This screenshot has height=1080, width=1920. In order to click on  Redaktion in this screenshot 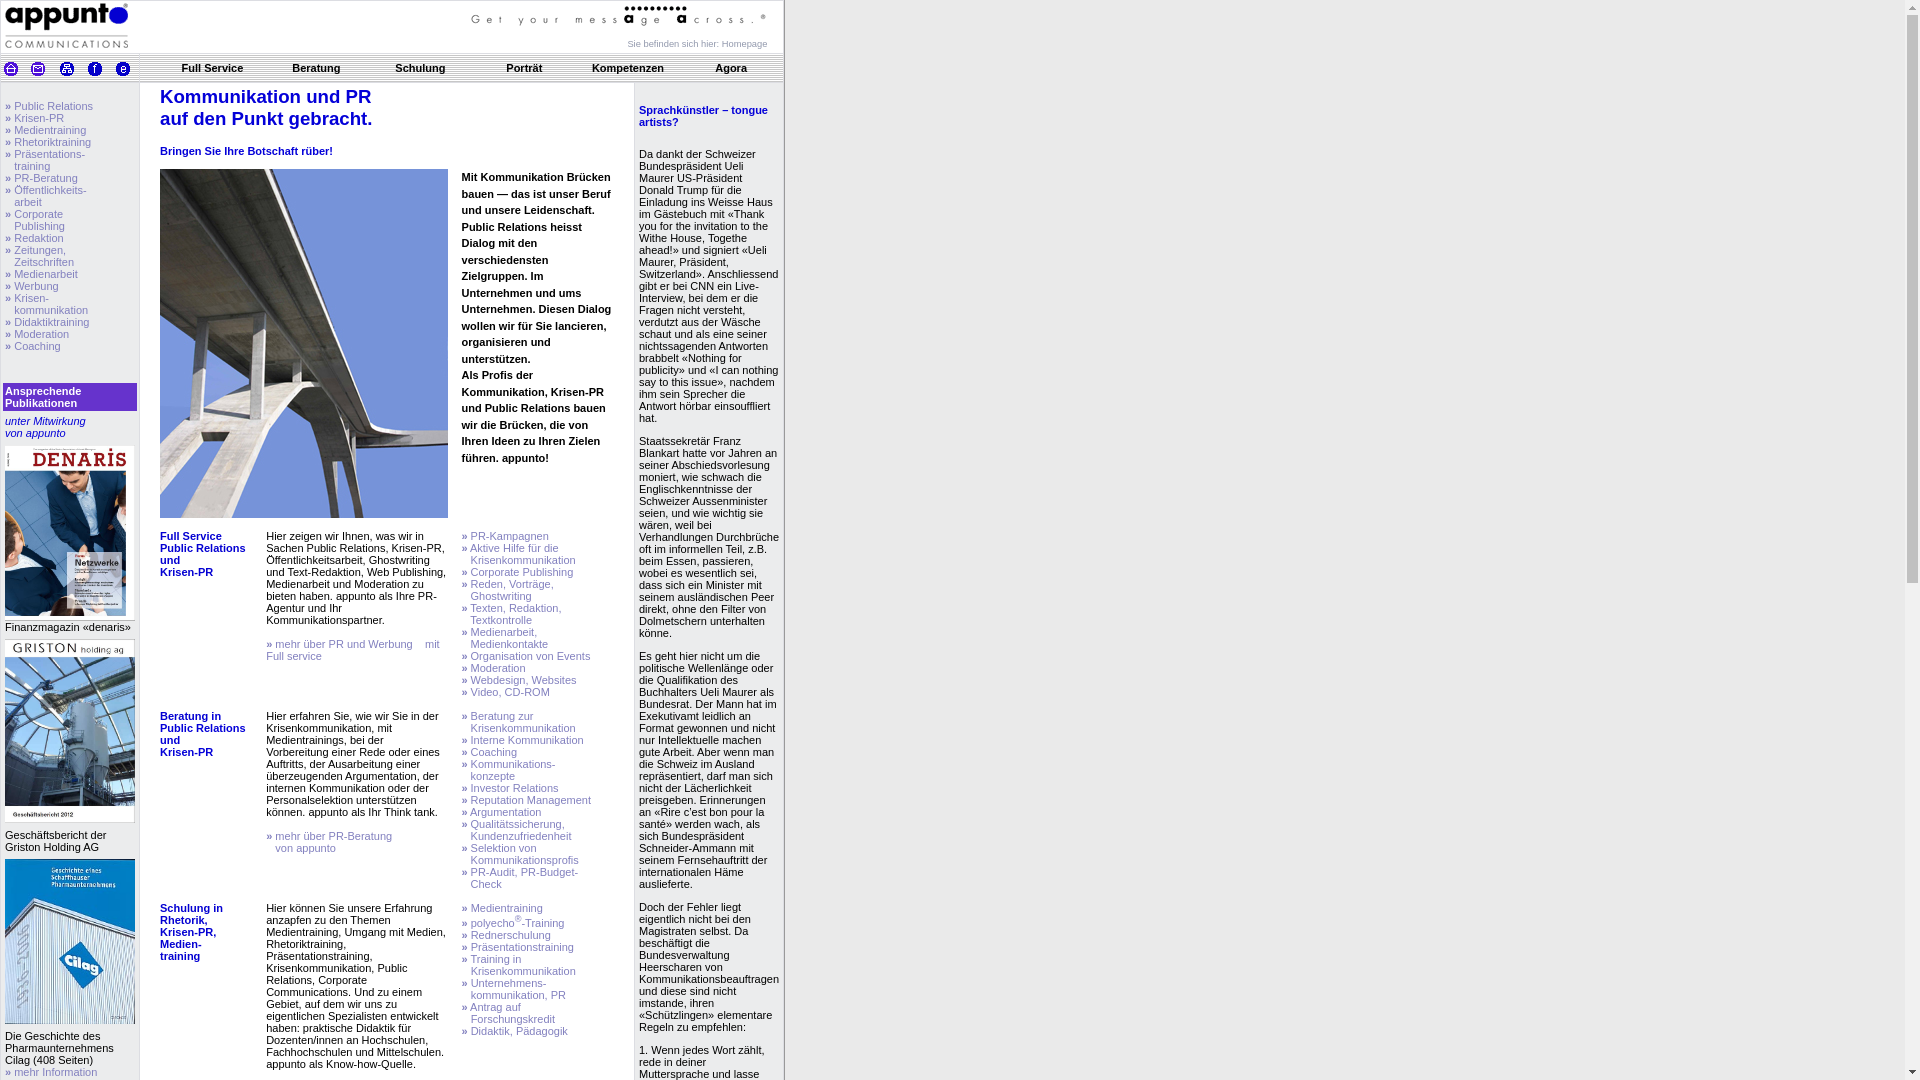, I will do `click(38, 238)`.